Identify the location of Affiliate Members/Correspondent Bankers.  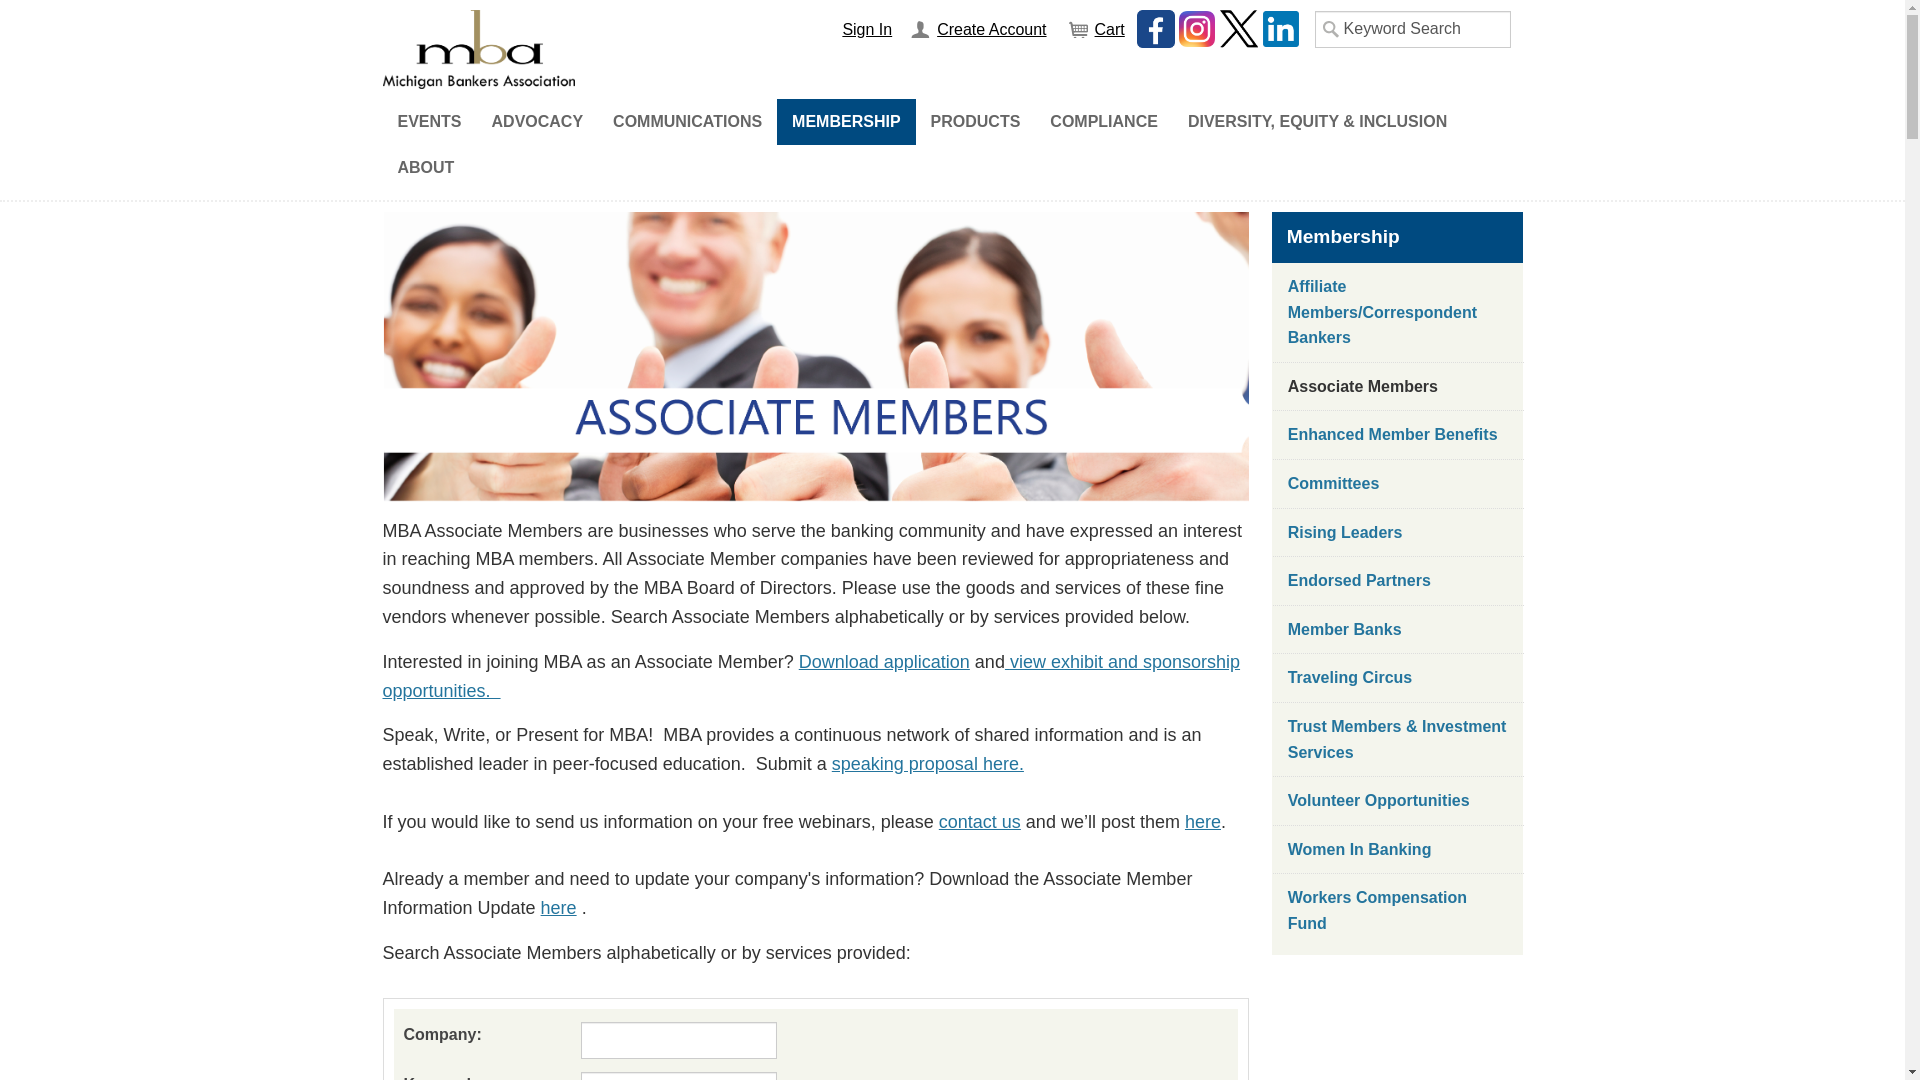
(1398, 312).